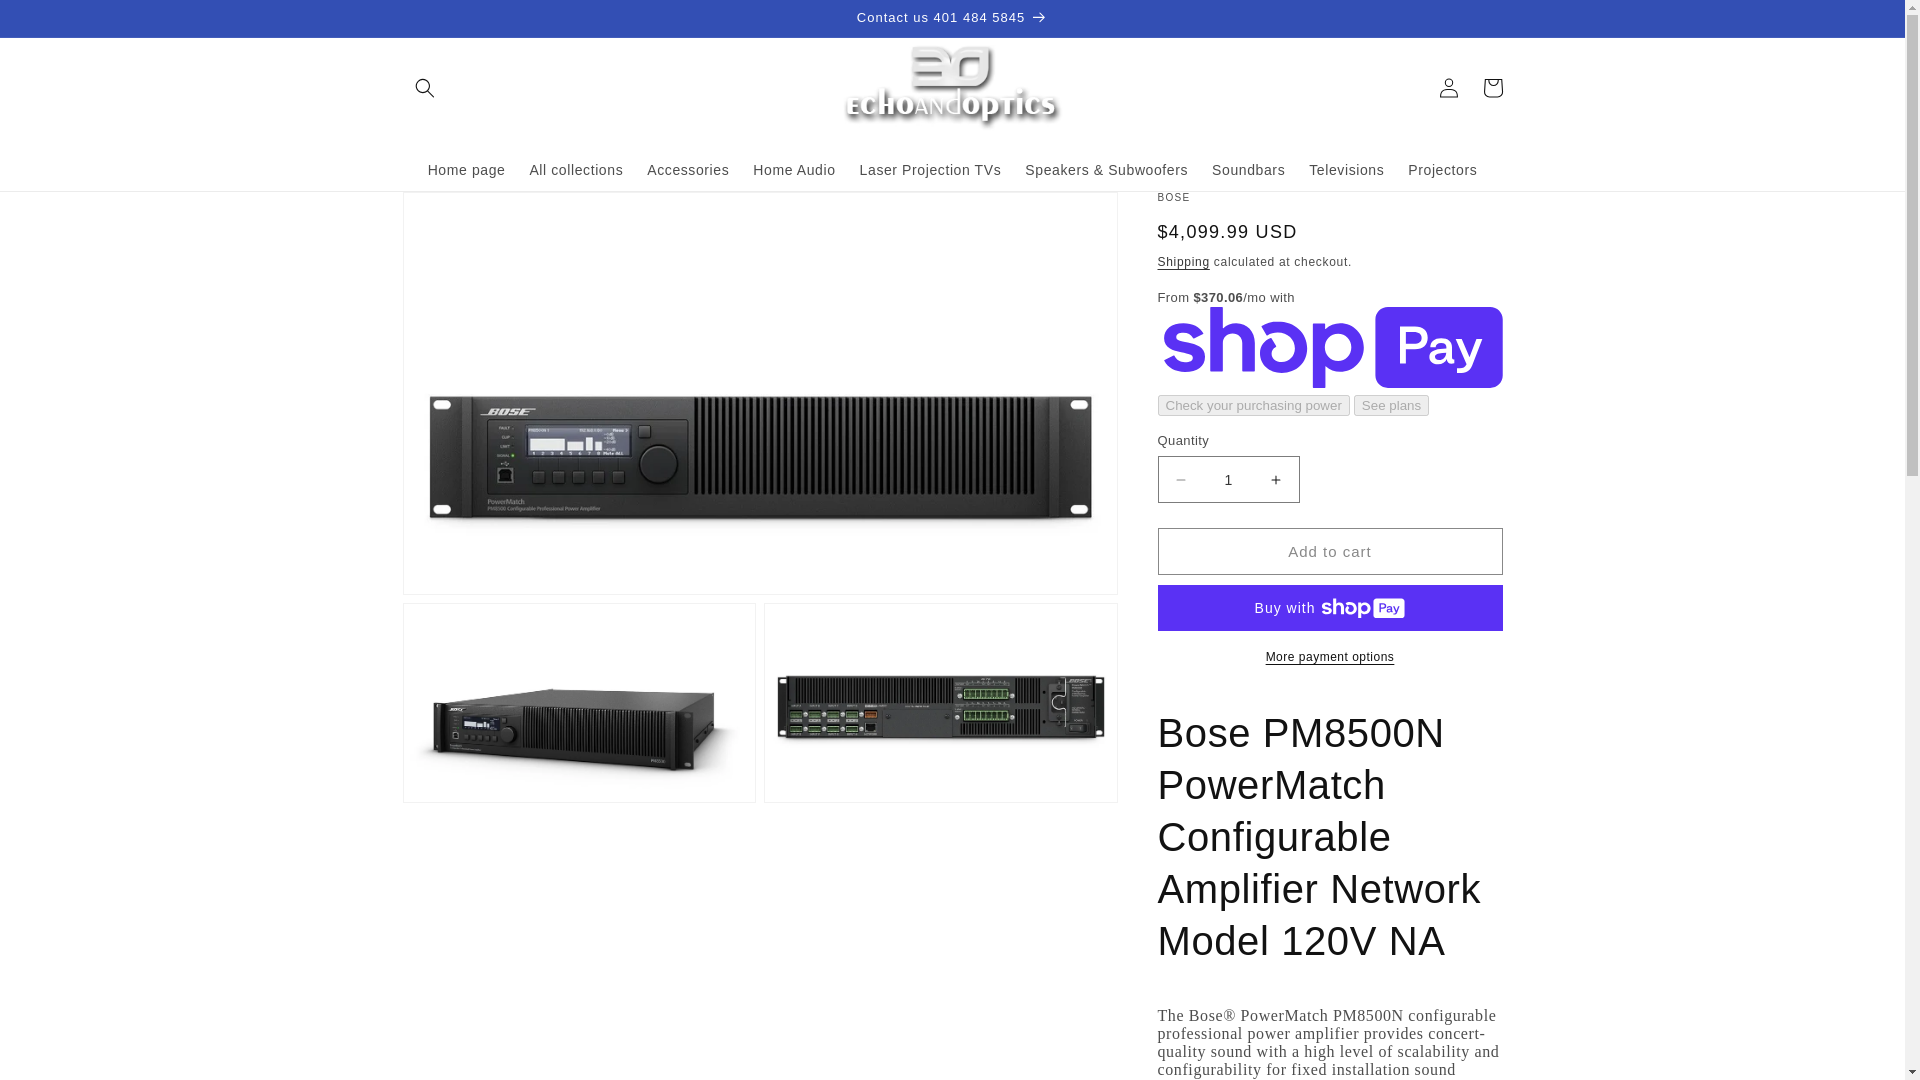  Describe the element at coordinates (1228, 479) in the screenshot. I see `1` at that location.